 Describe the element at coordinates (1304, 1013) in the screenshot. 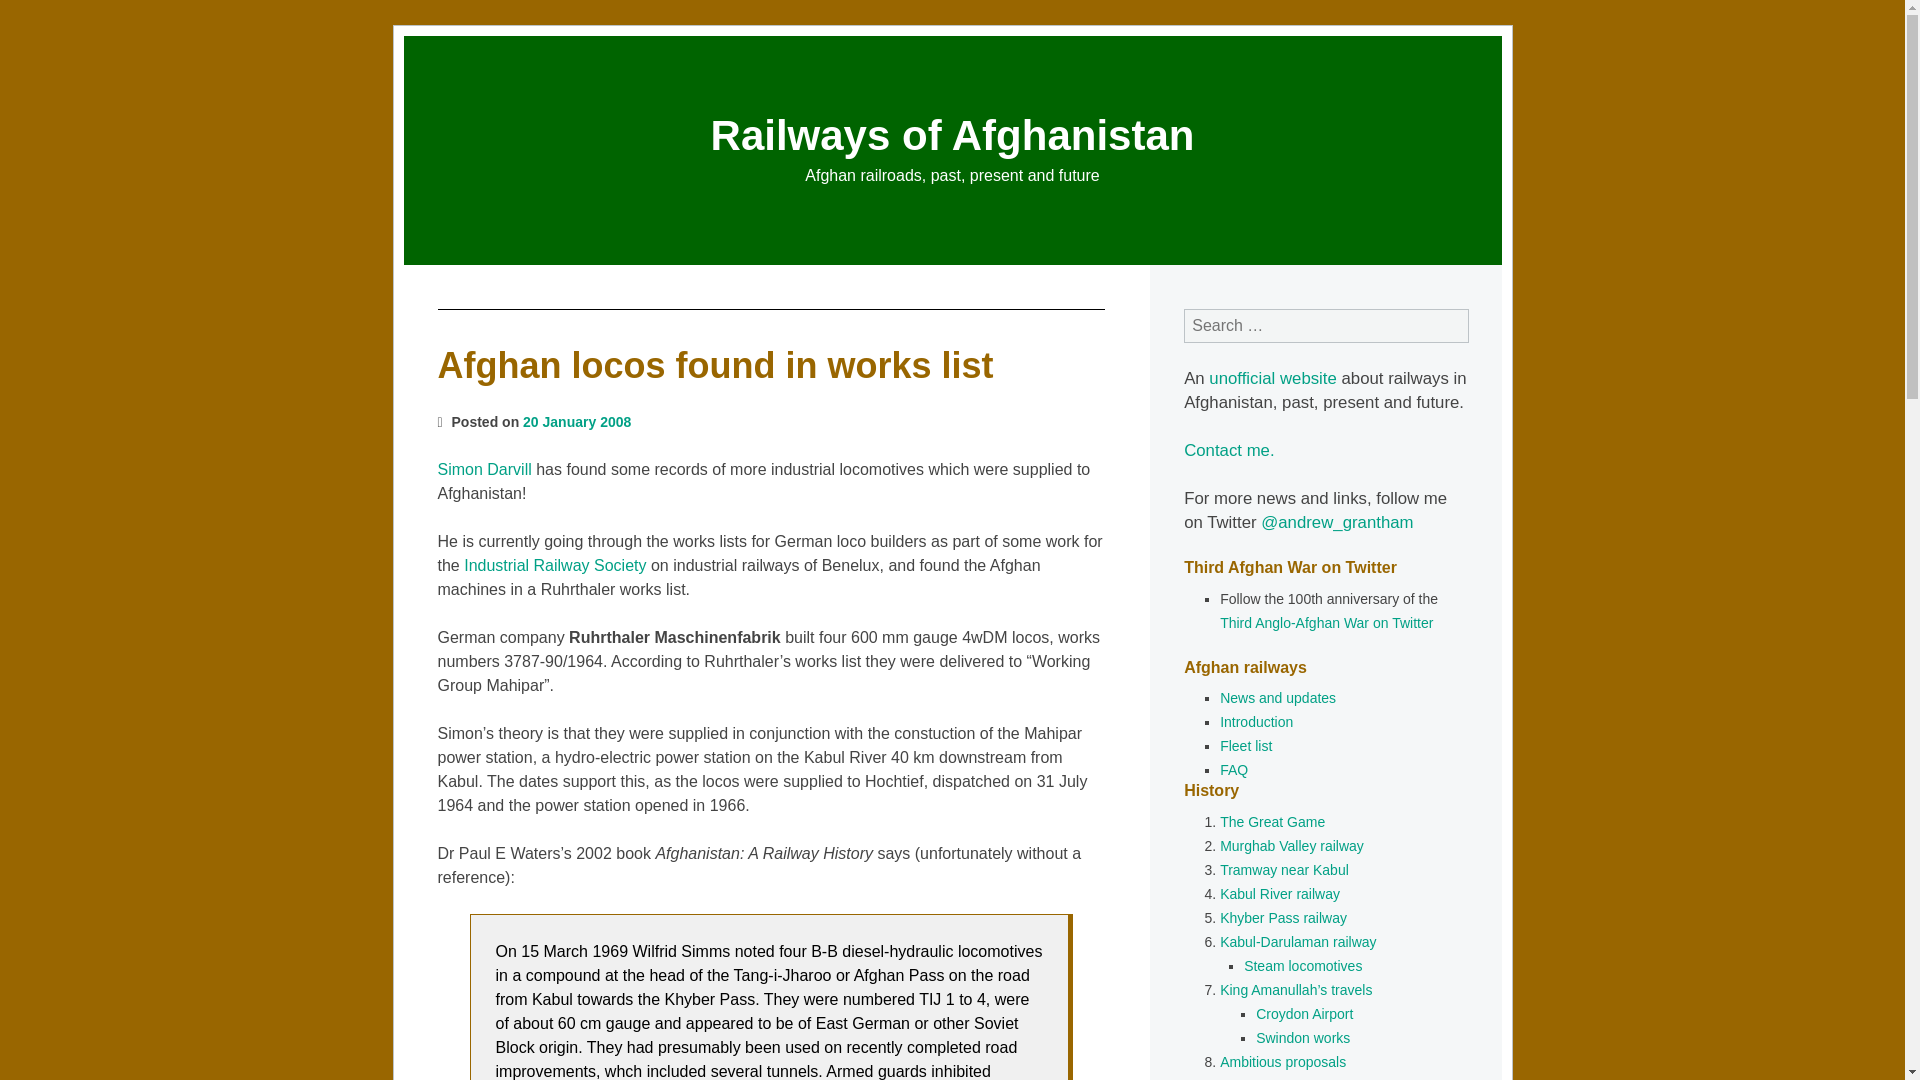

I see `King Amanullah at Croydon Air Port` at that location.